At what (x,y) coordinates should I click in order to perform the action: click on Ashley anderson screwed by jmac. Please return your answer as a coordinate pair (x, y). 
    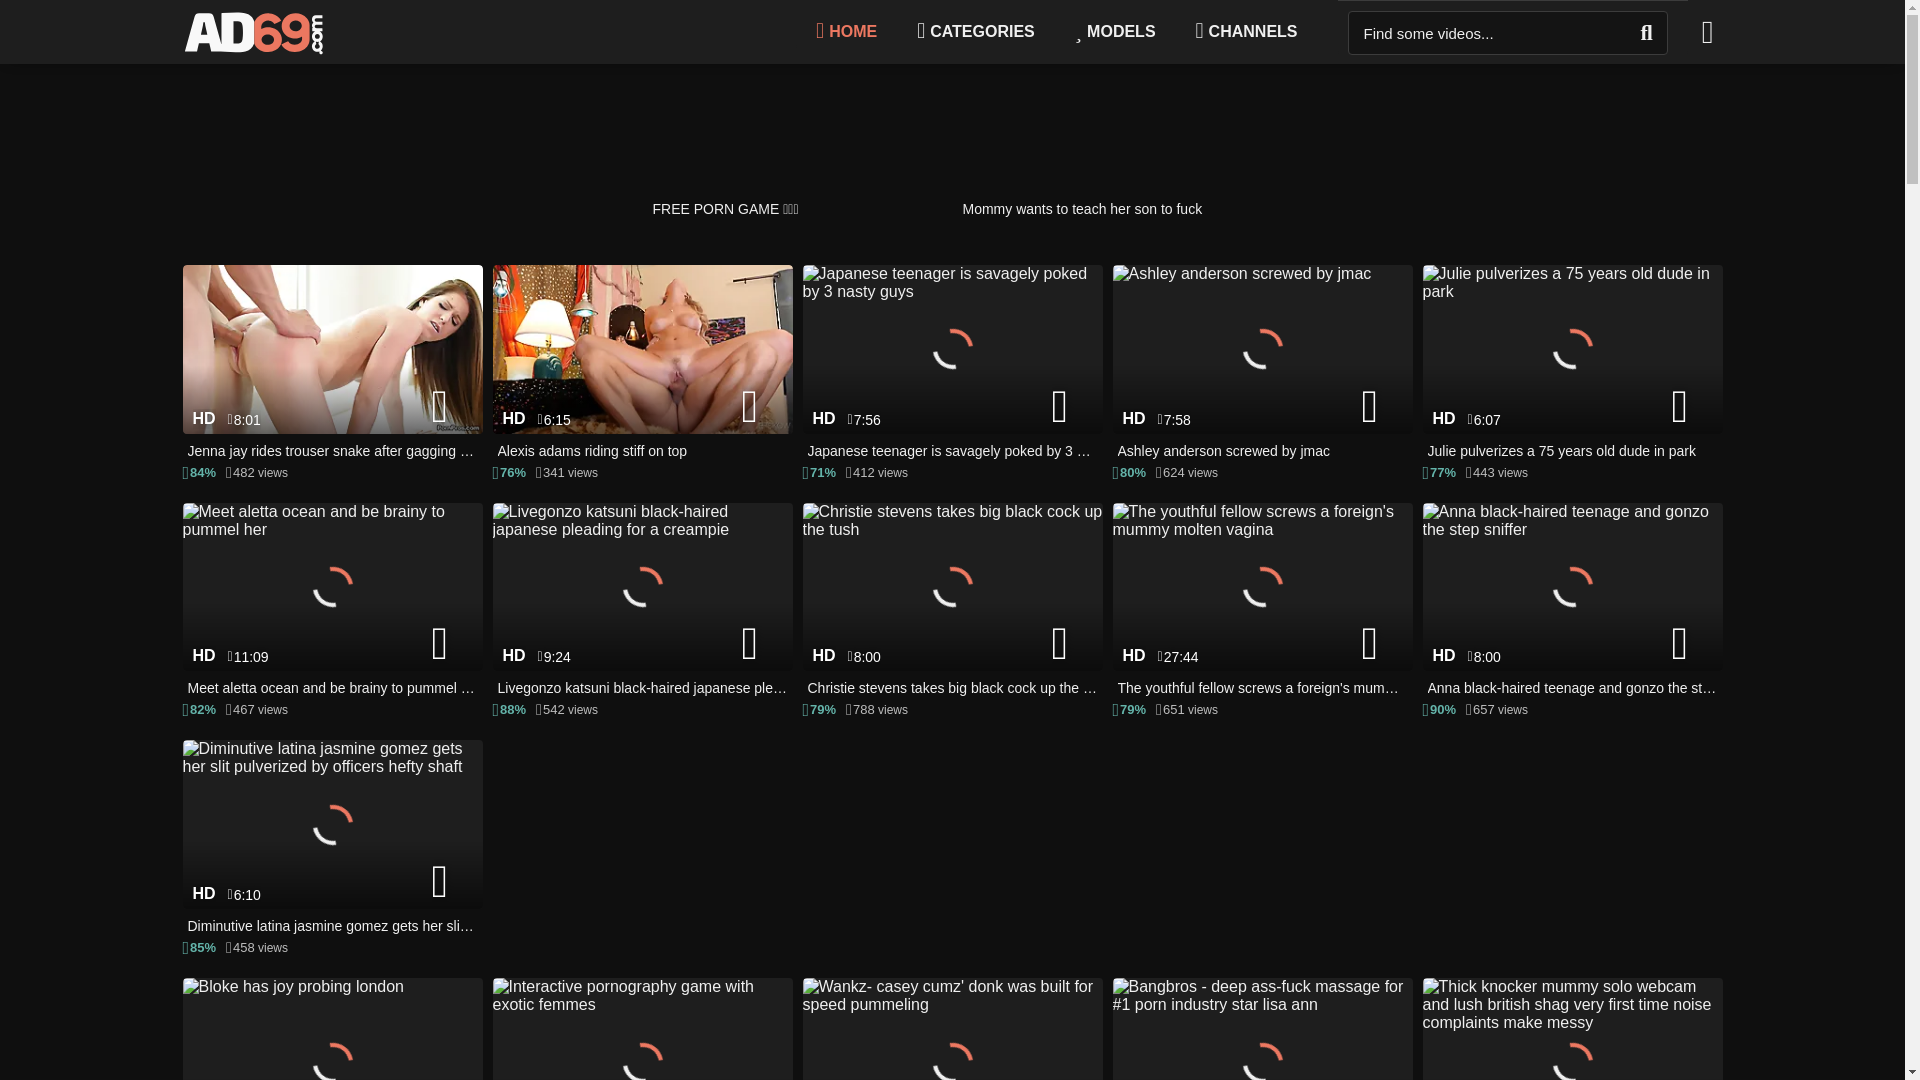
    Looking at the image, I should click on (1261, 364).